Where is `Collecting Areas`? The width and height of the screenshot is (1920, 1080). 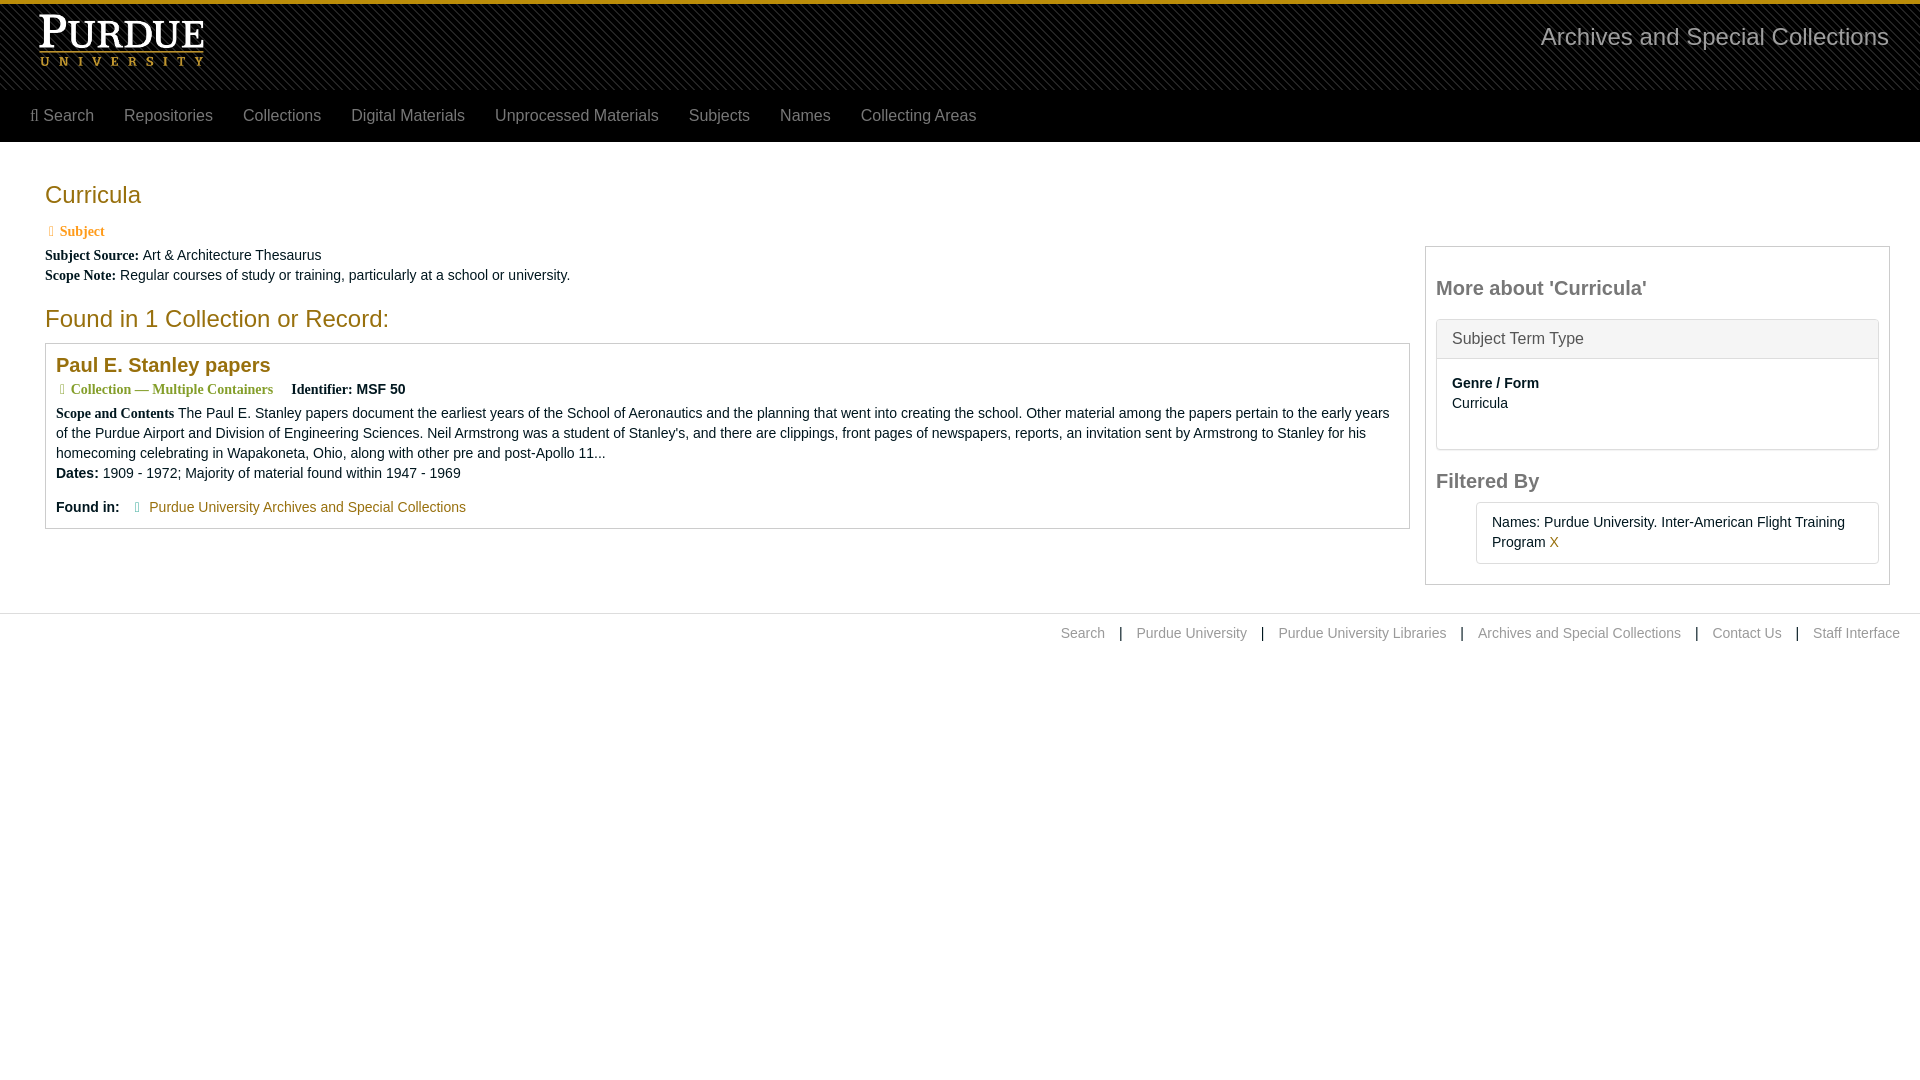
Collecting Areas is located at coordinates (919, 116).